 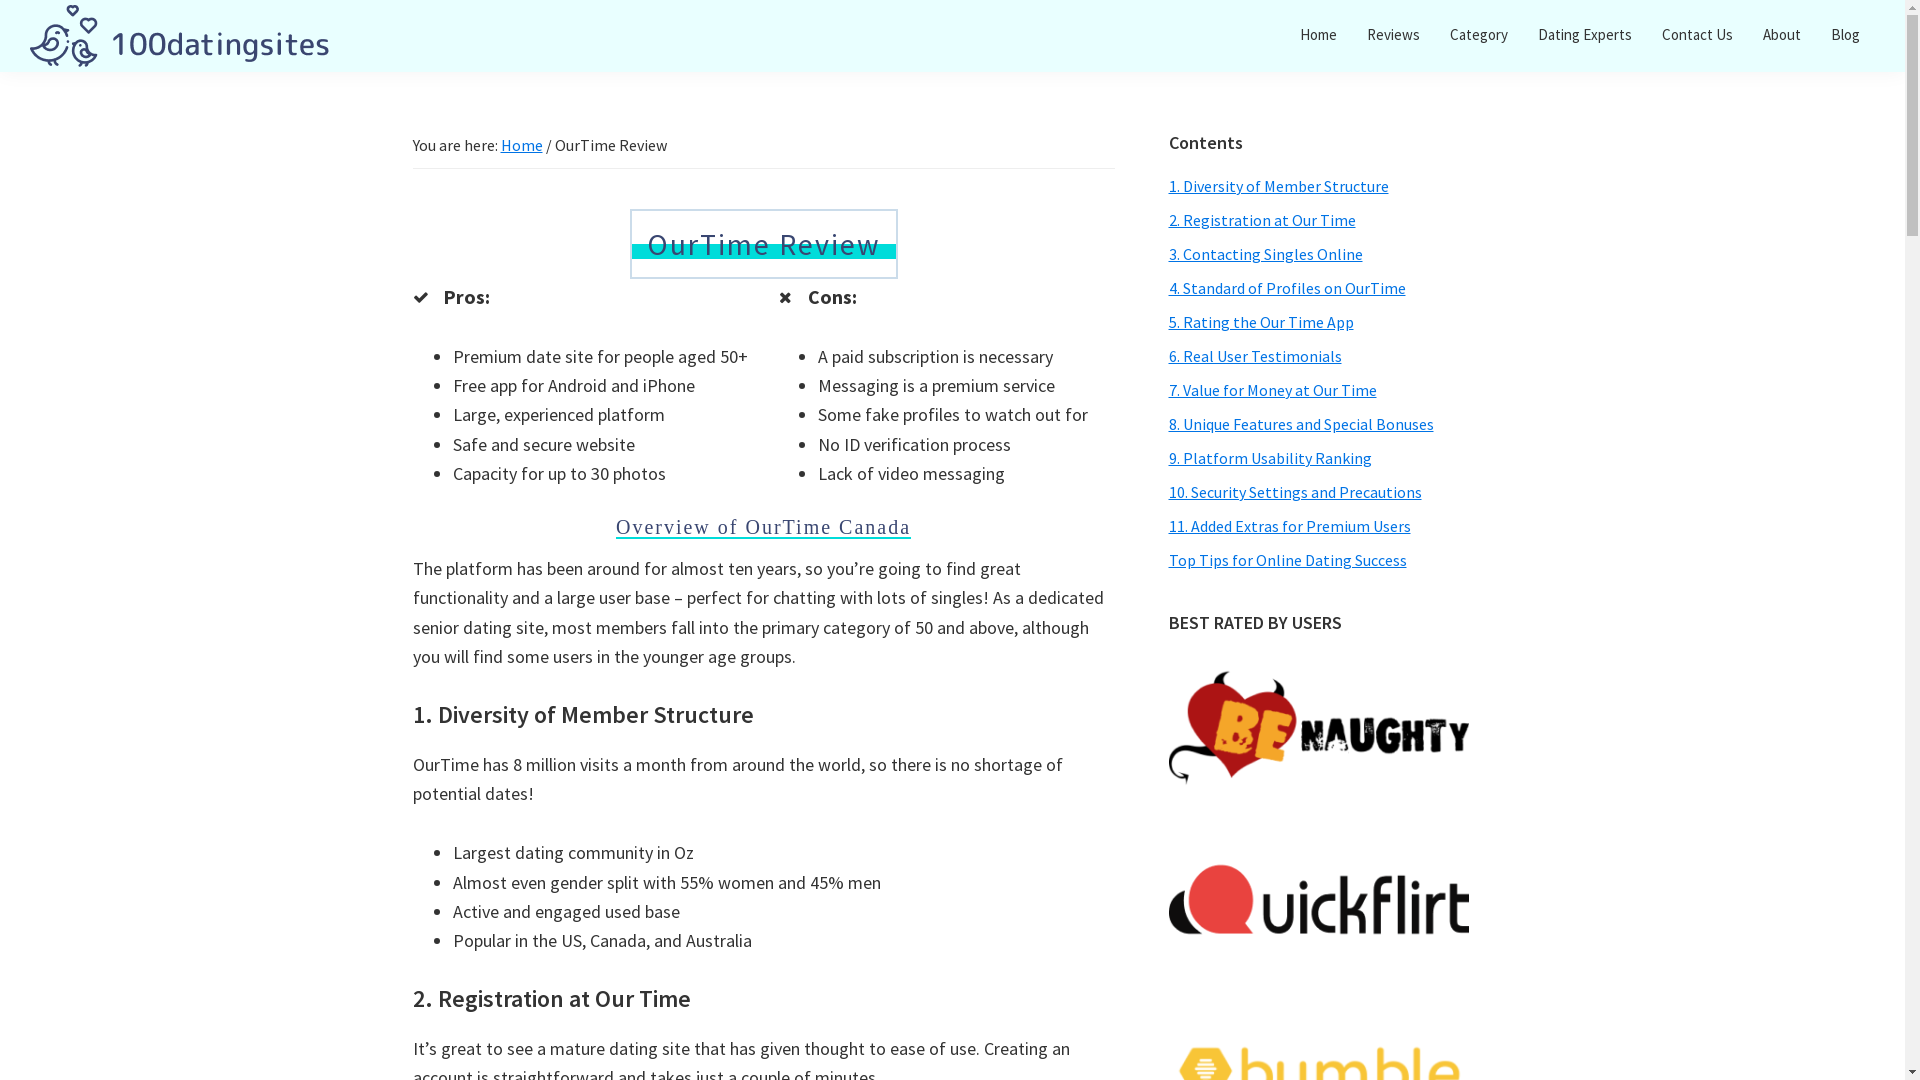 I want to click on 10. Security Settings and Precautions, so click(x=1294, y=492).